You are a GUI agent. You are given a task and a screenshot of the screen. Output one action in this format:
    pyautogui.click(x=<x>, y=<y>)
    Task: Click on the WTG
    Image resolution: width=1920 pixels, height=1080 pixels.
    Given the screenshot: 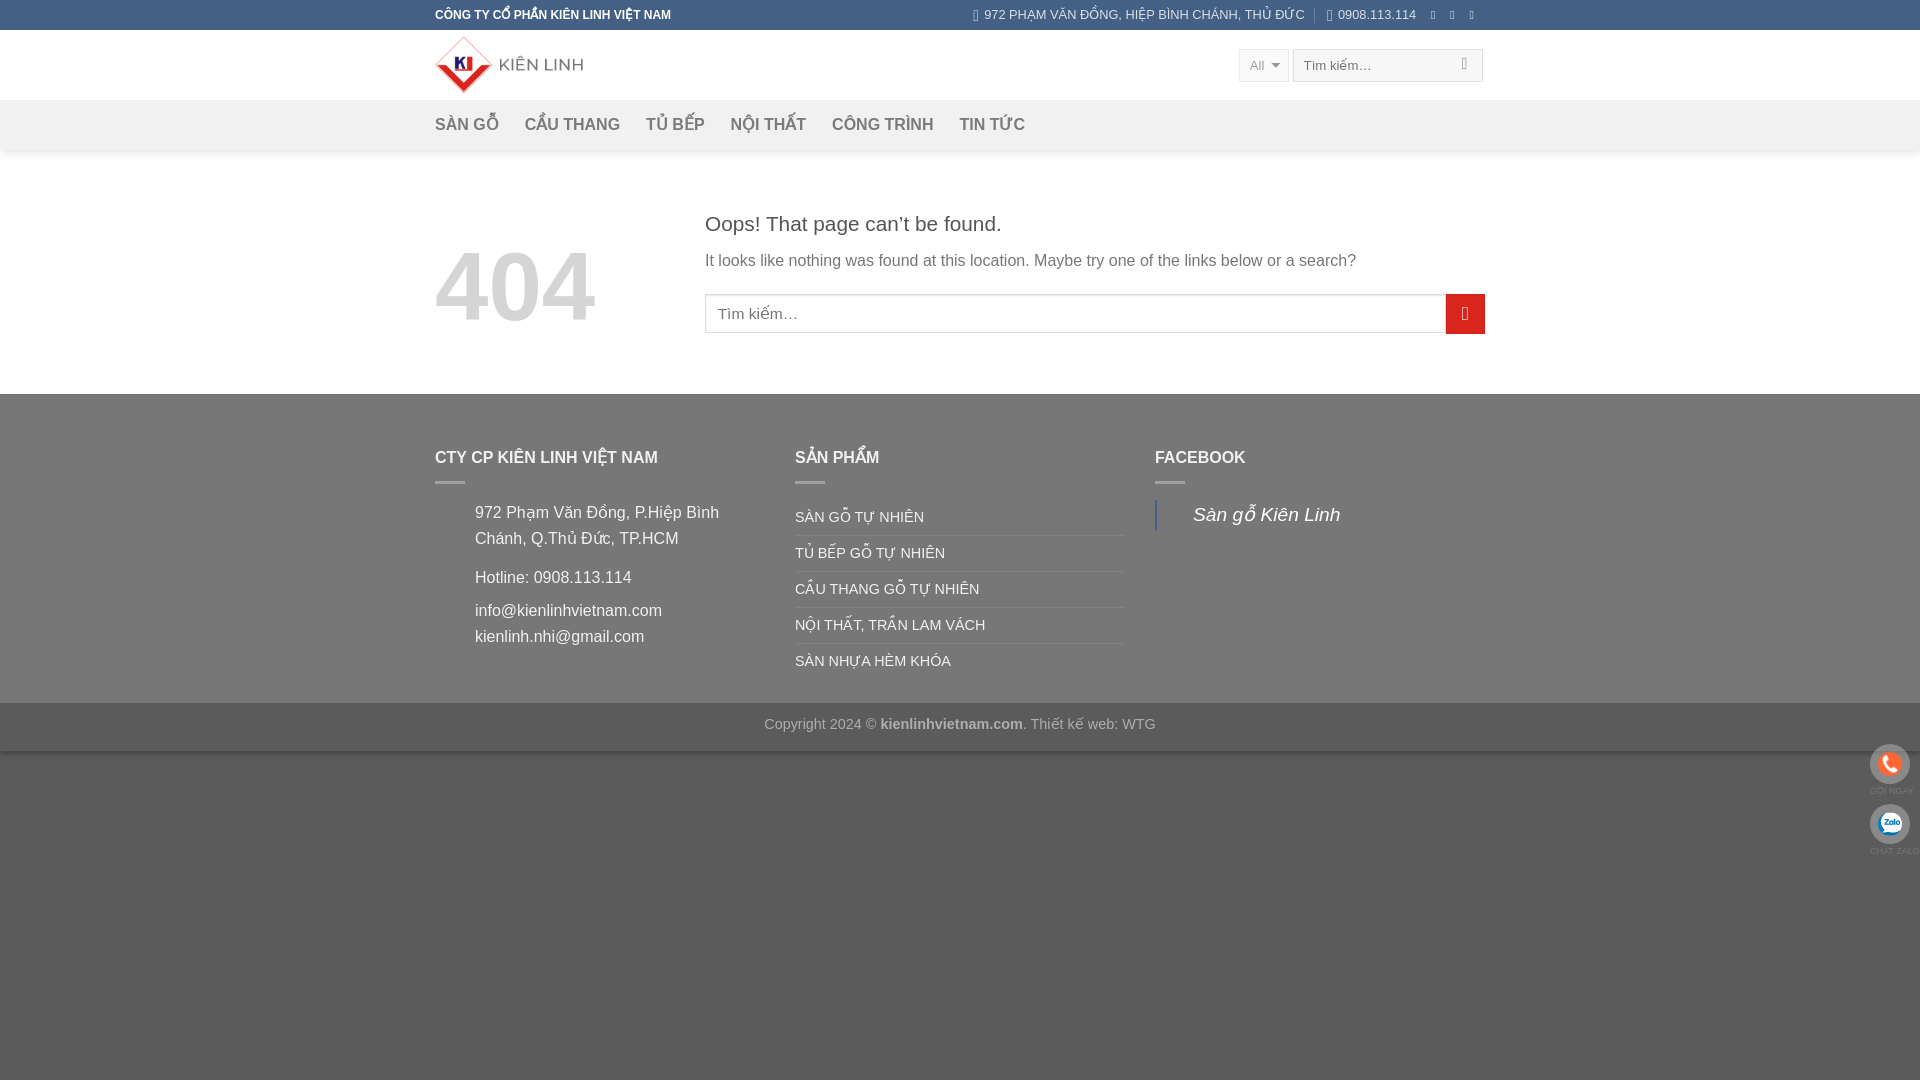 What is the action you would take?
    pyautogui.click(x=1138, y=724)
    